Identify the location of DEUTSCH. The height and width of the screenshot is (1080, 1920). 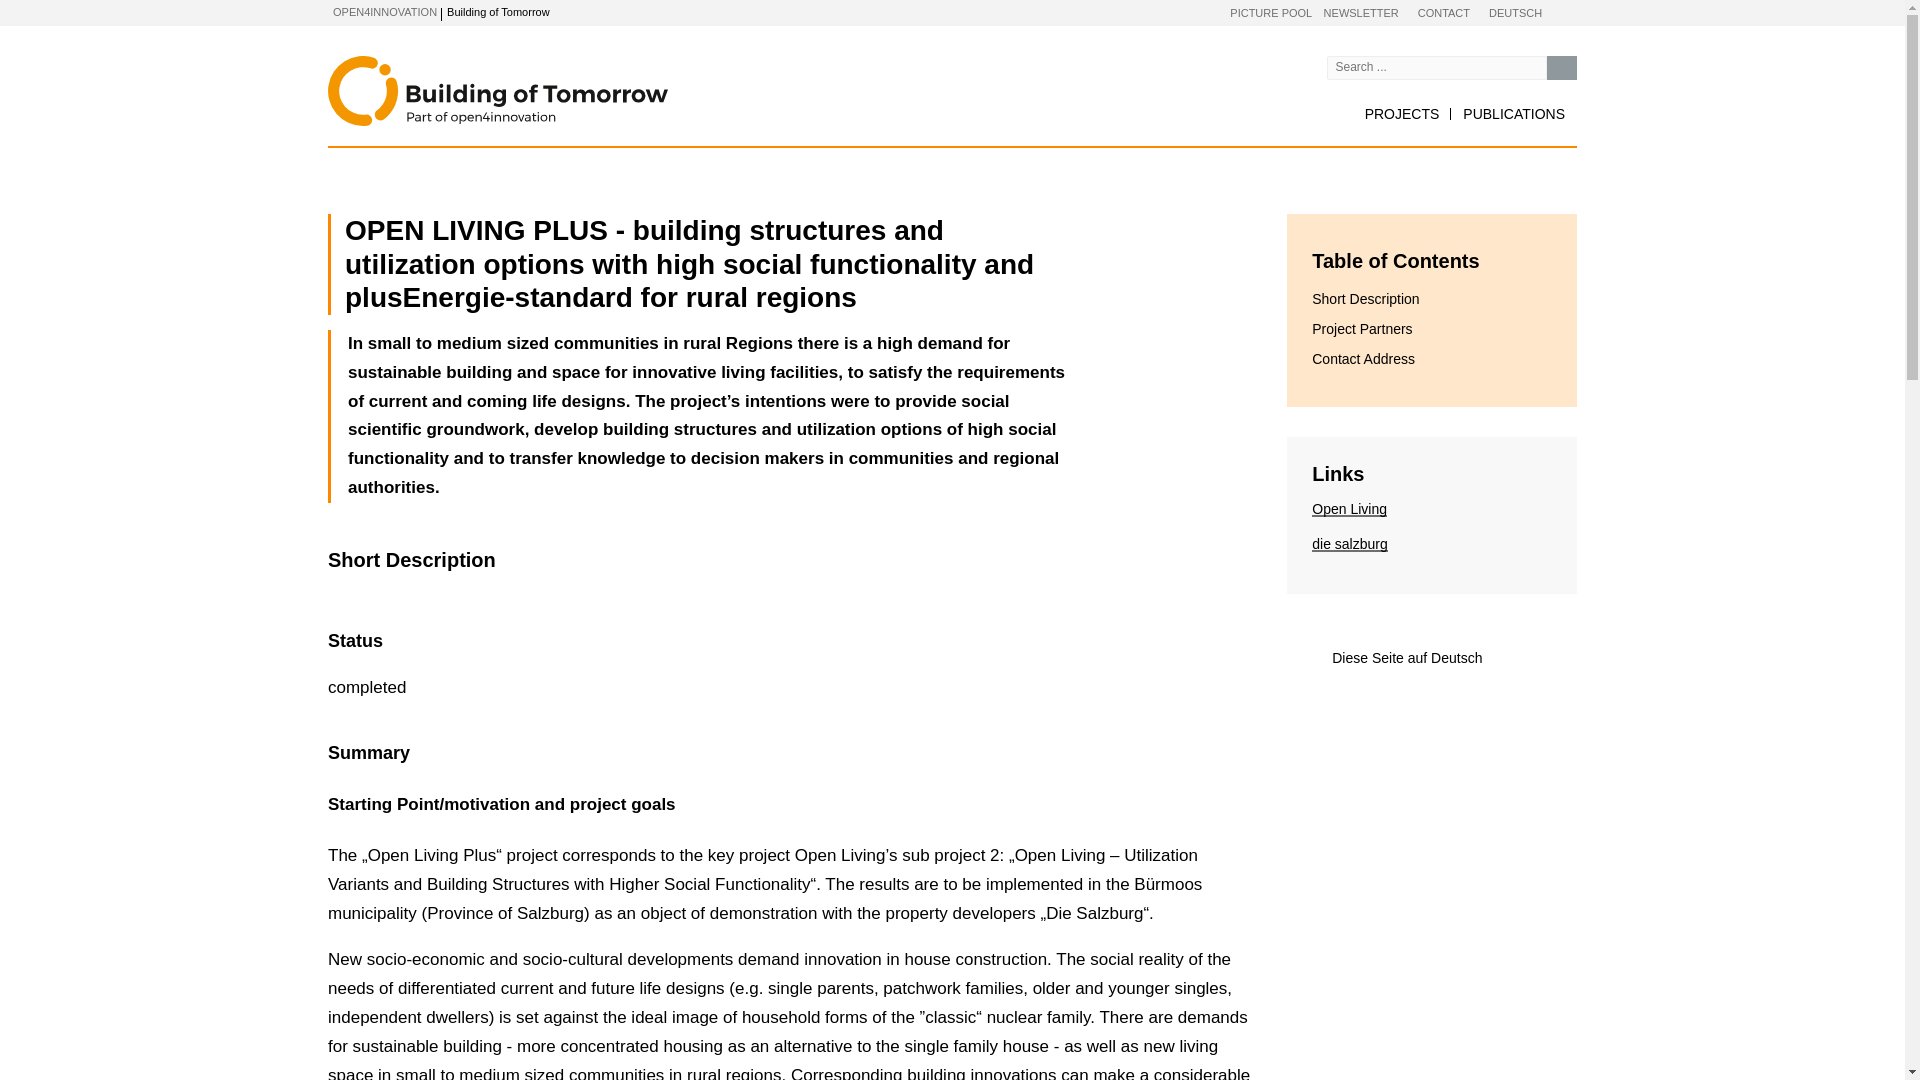
(1515, 14).